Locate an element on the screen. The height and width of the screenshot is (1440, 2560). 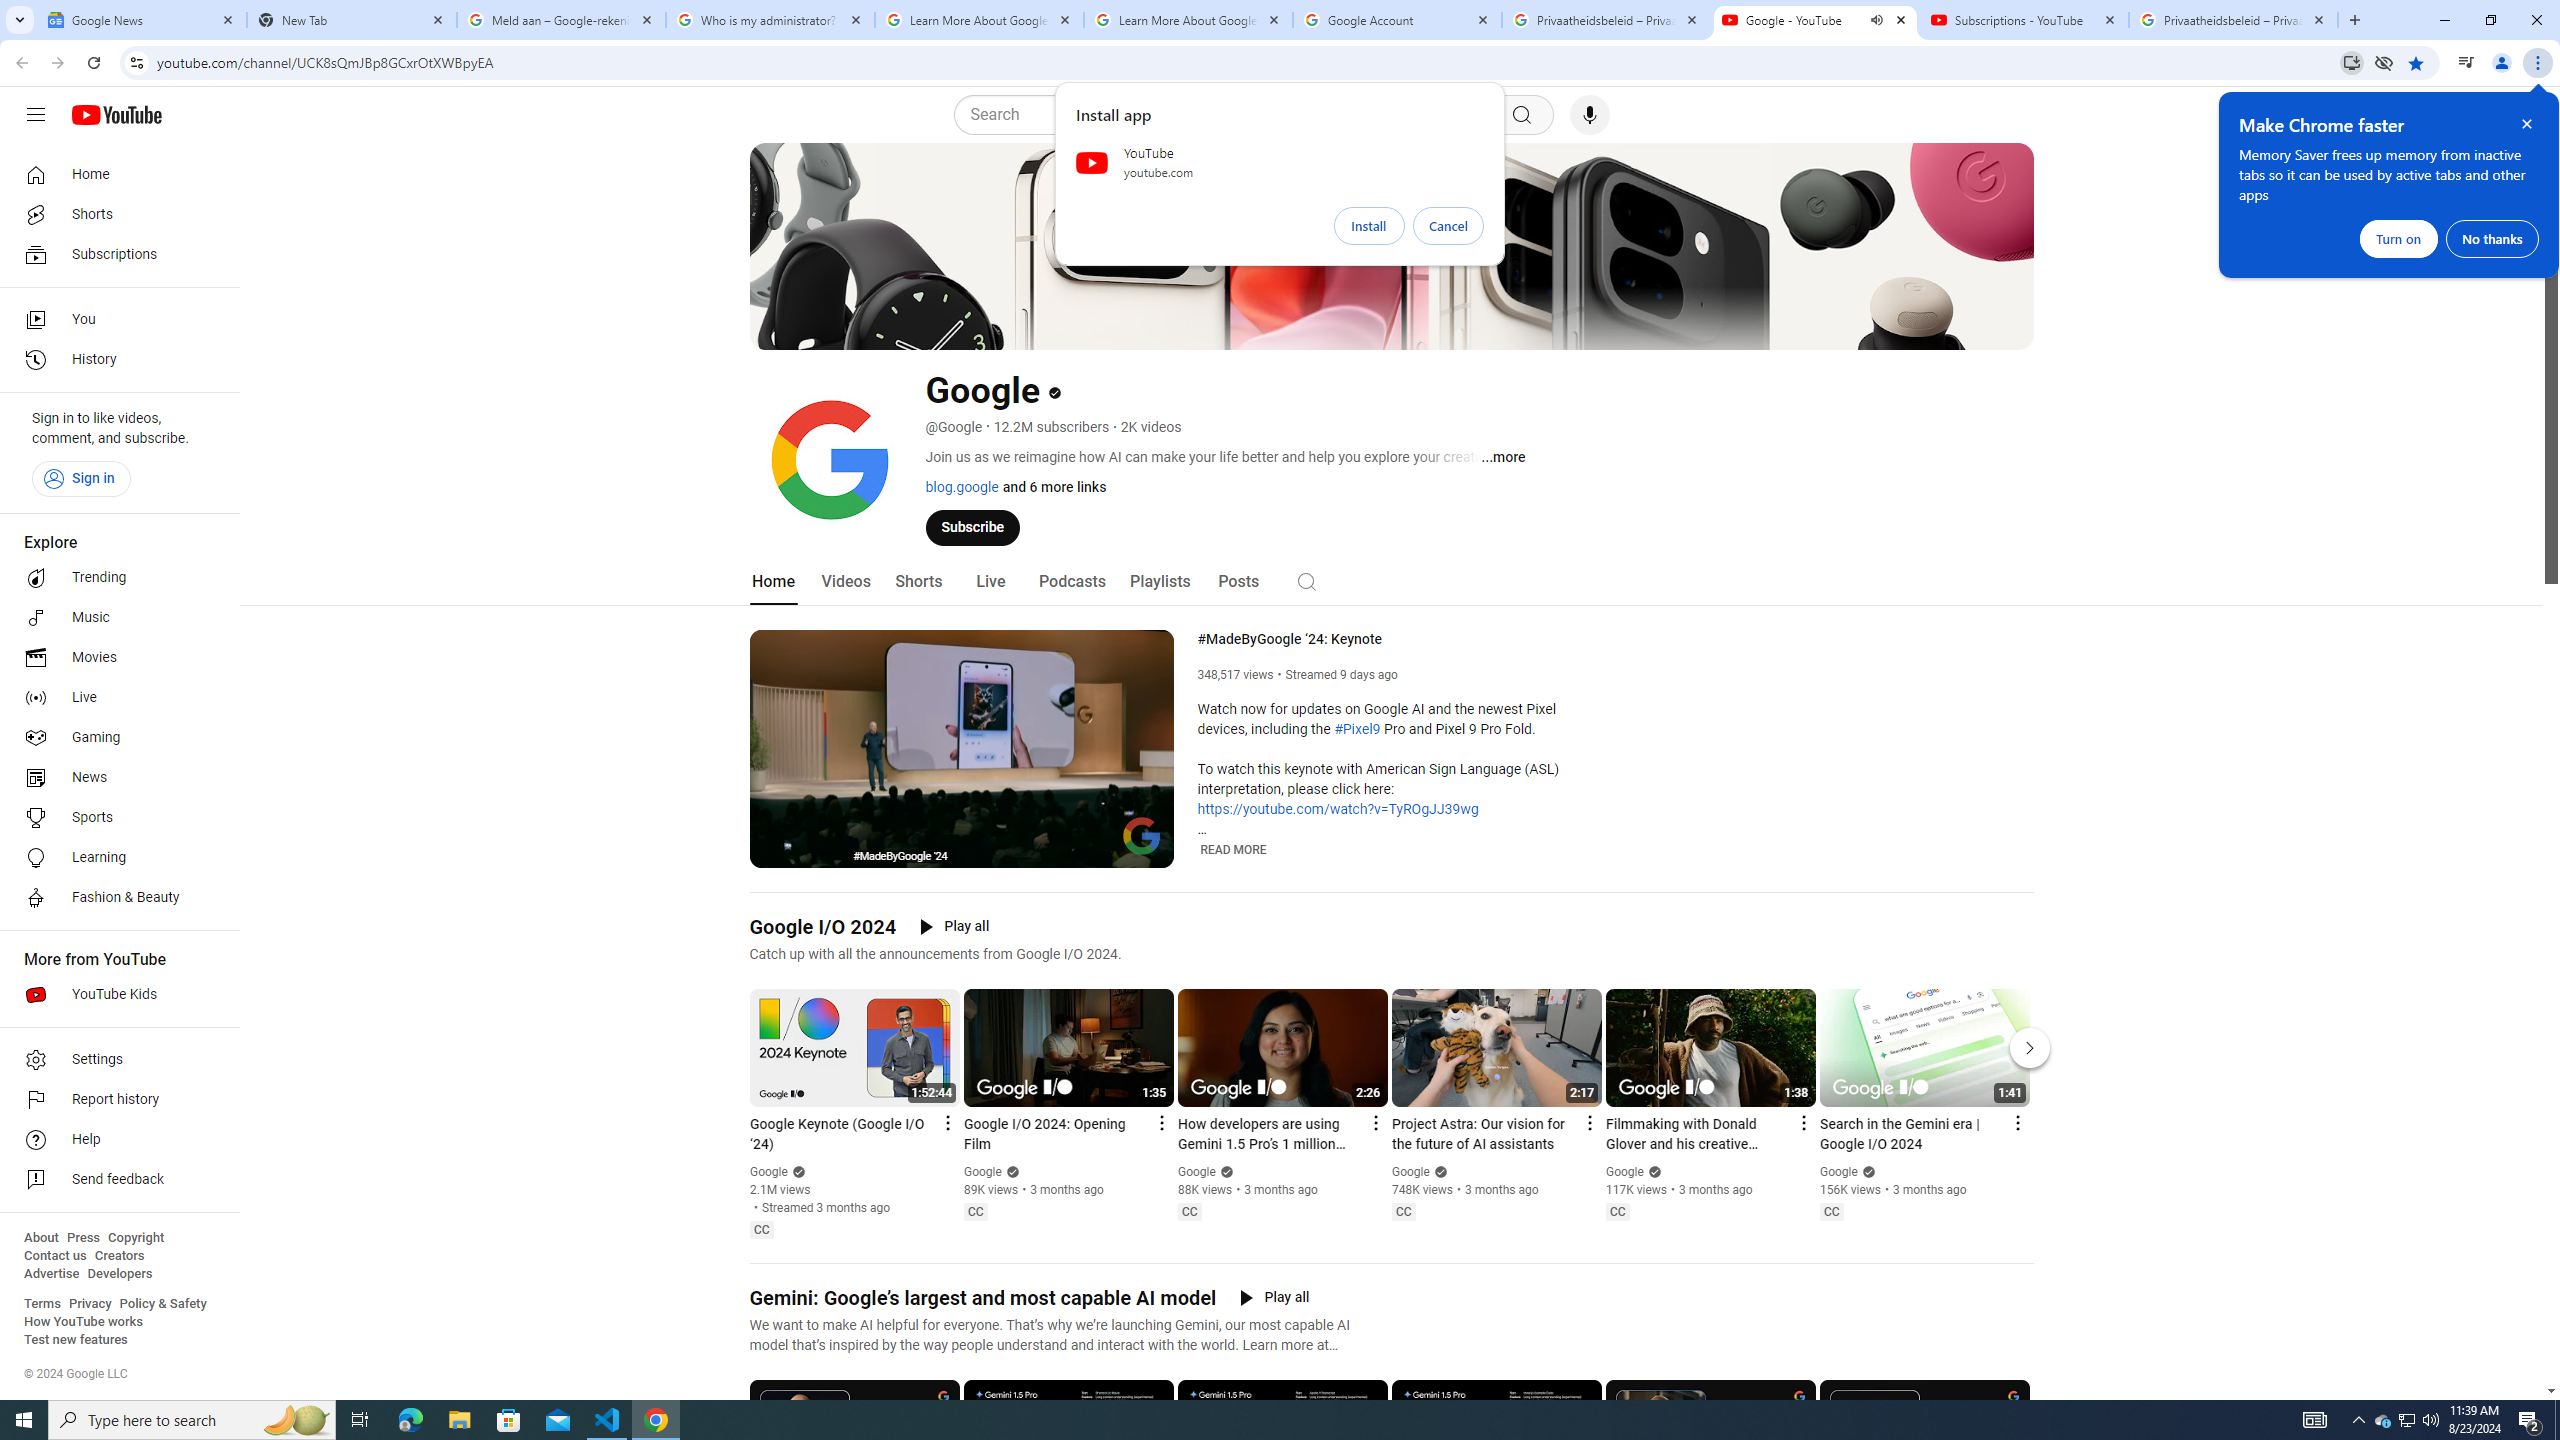
New Tab is located at coordinates (352, 20).